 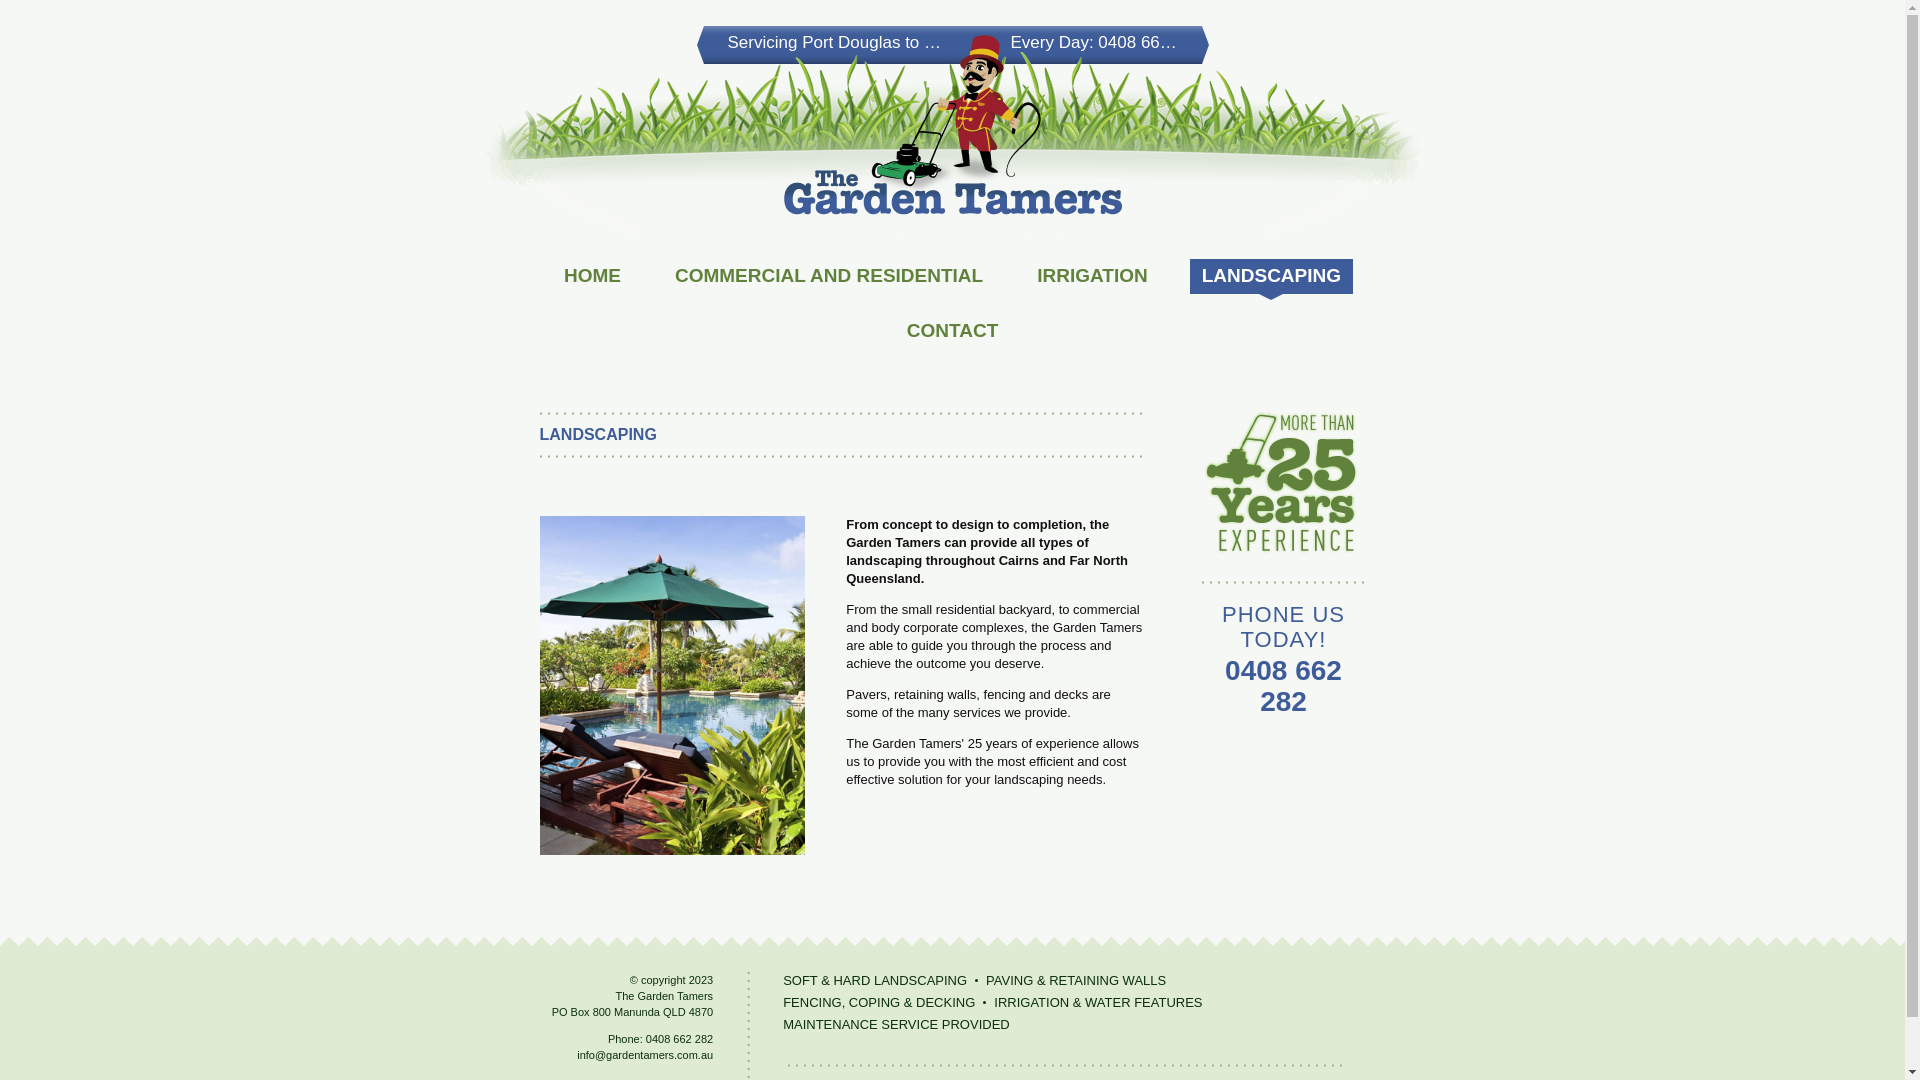 What do you see at coordinates (680, 1039) in the screenshot?
I see `0408 662 282` at bounding box center [680, 1039].